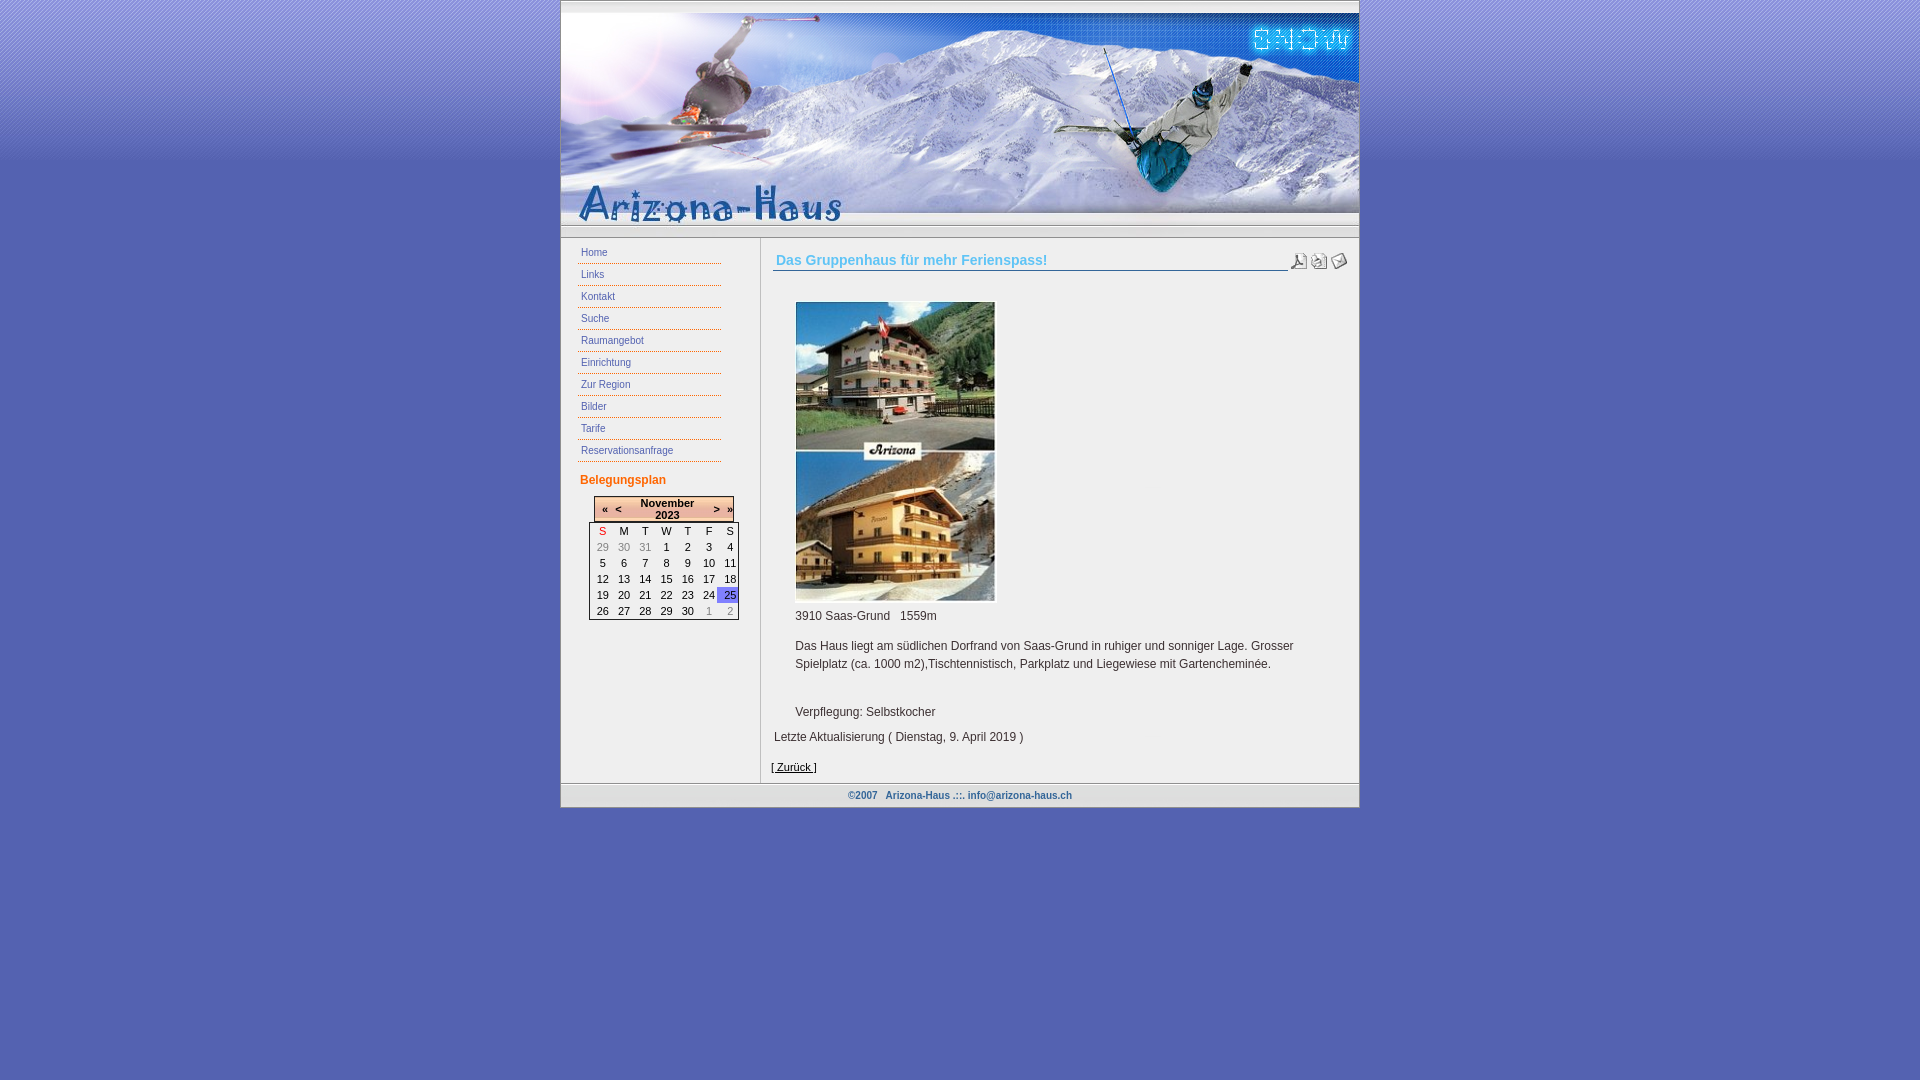  What do you see at coordinates (603, 611) in the screenshot?
I see `26` at bounding box center [603, 611].